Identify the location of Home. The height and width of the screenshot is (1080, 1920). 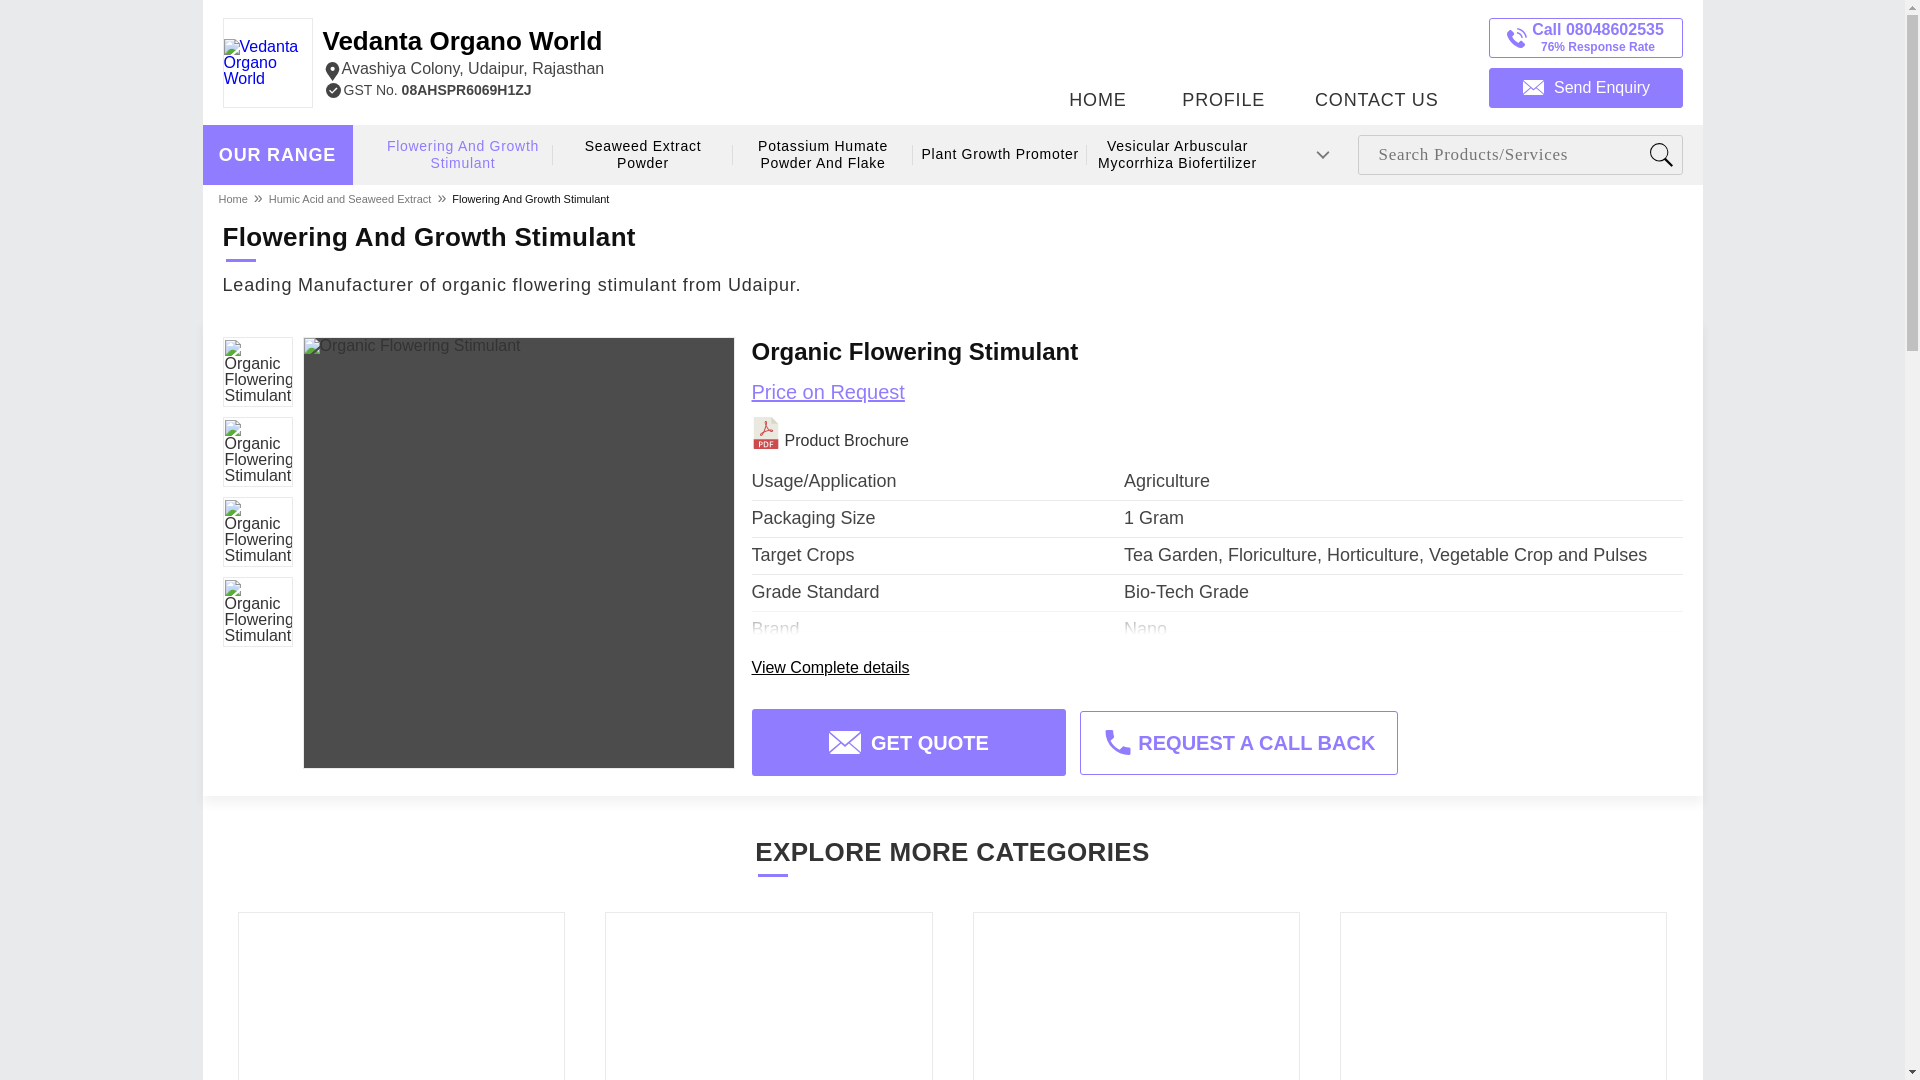
(233, 198).